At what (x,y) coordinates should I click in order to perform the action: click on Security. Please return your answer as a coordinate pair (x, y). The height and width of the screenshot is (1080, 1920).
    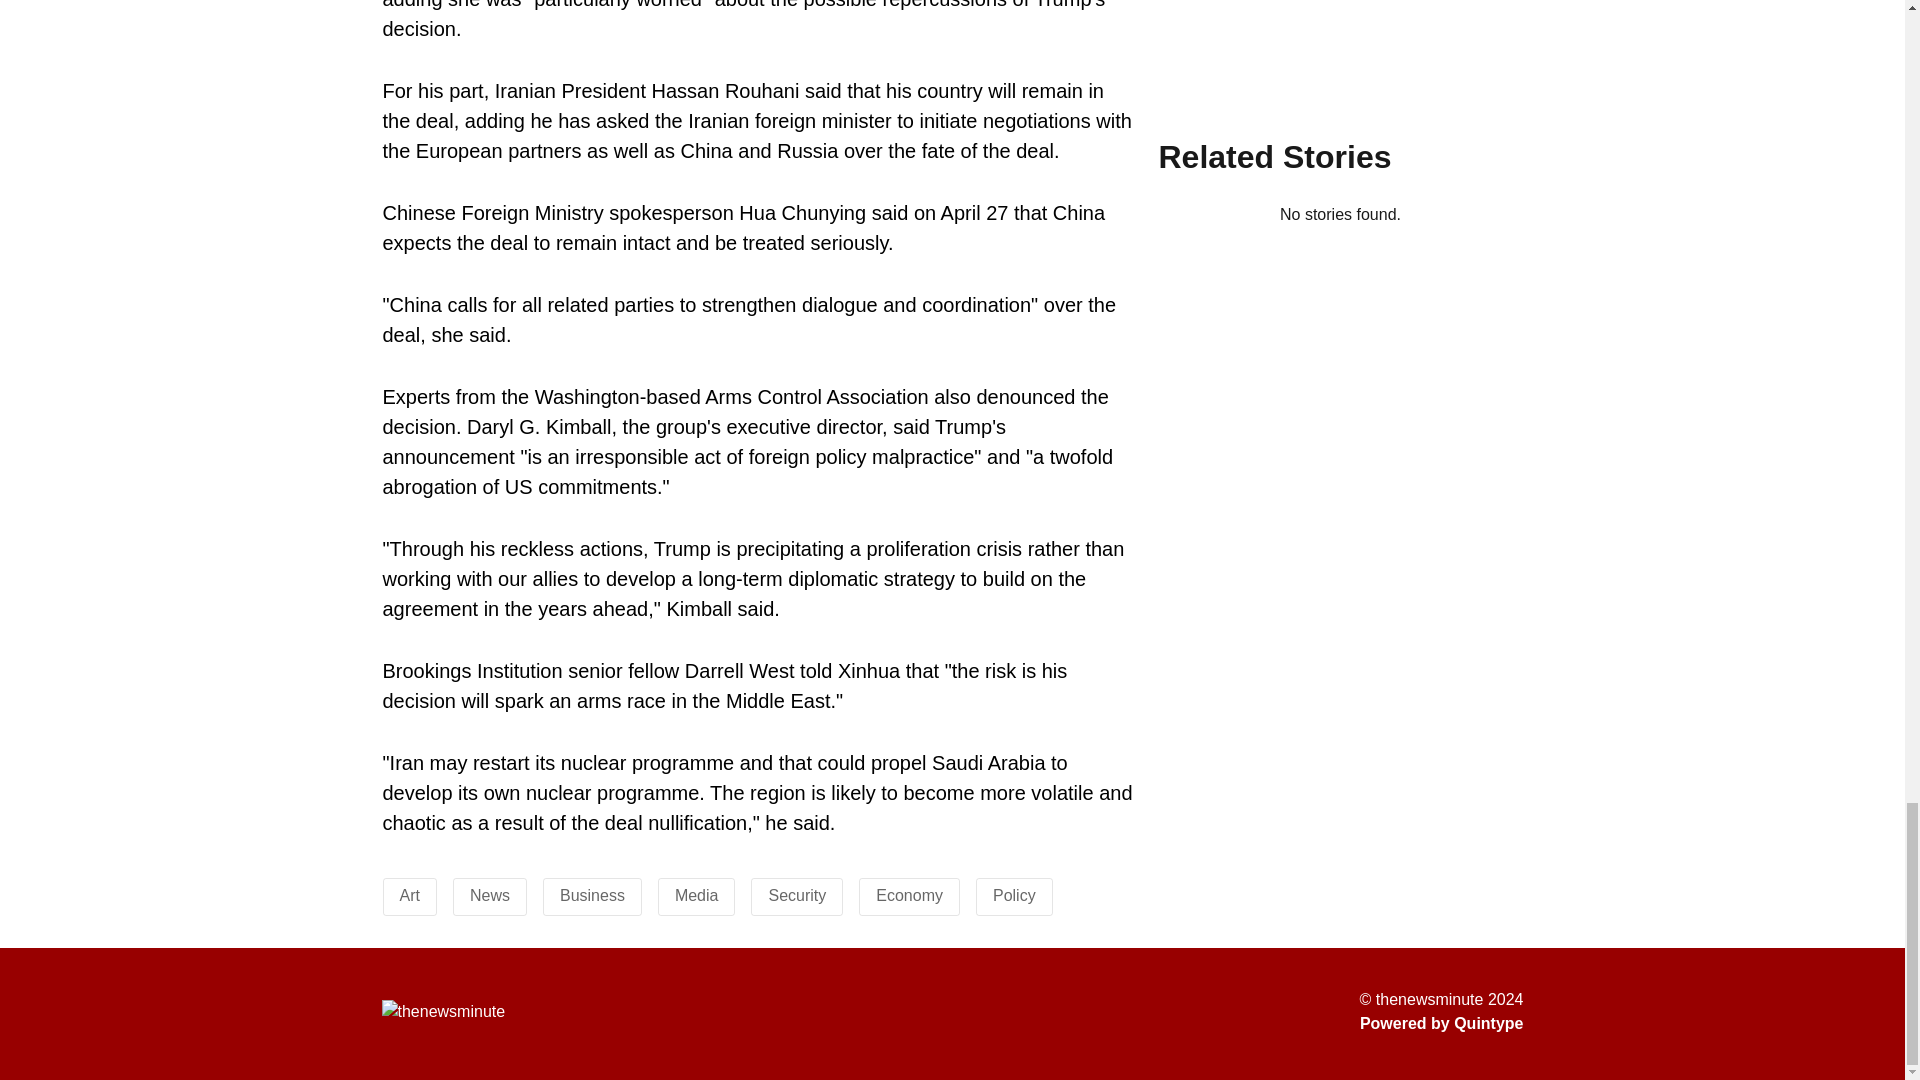
    Looking at the image, I should click on (796, 894).